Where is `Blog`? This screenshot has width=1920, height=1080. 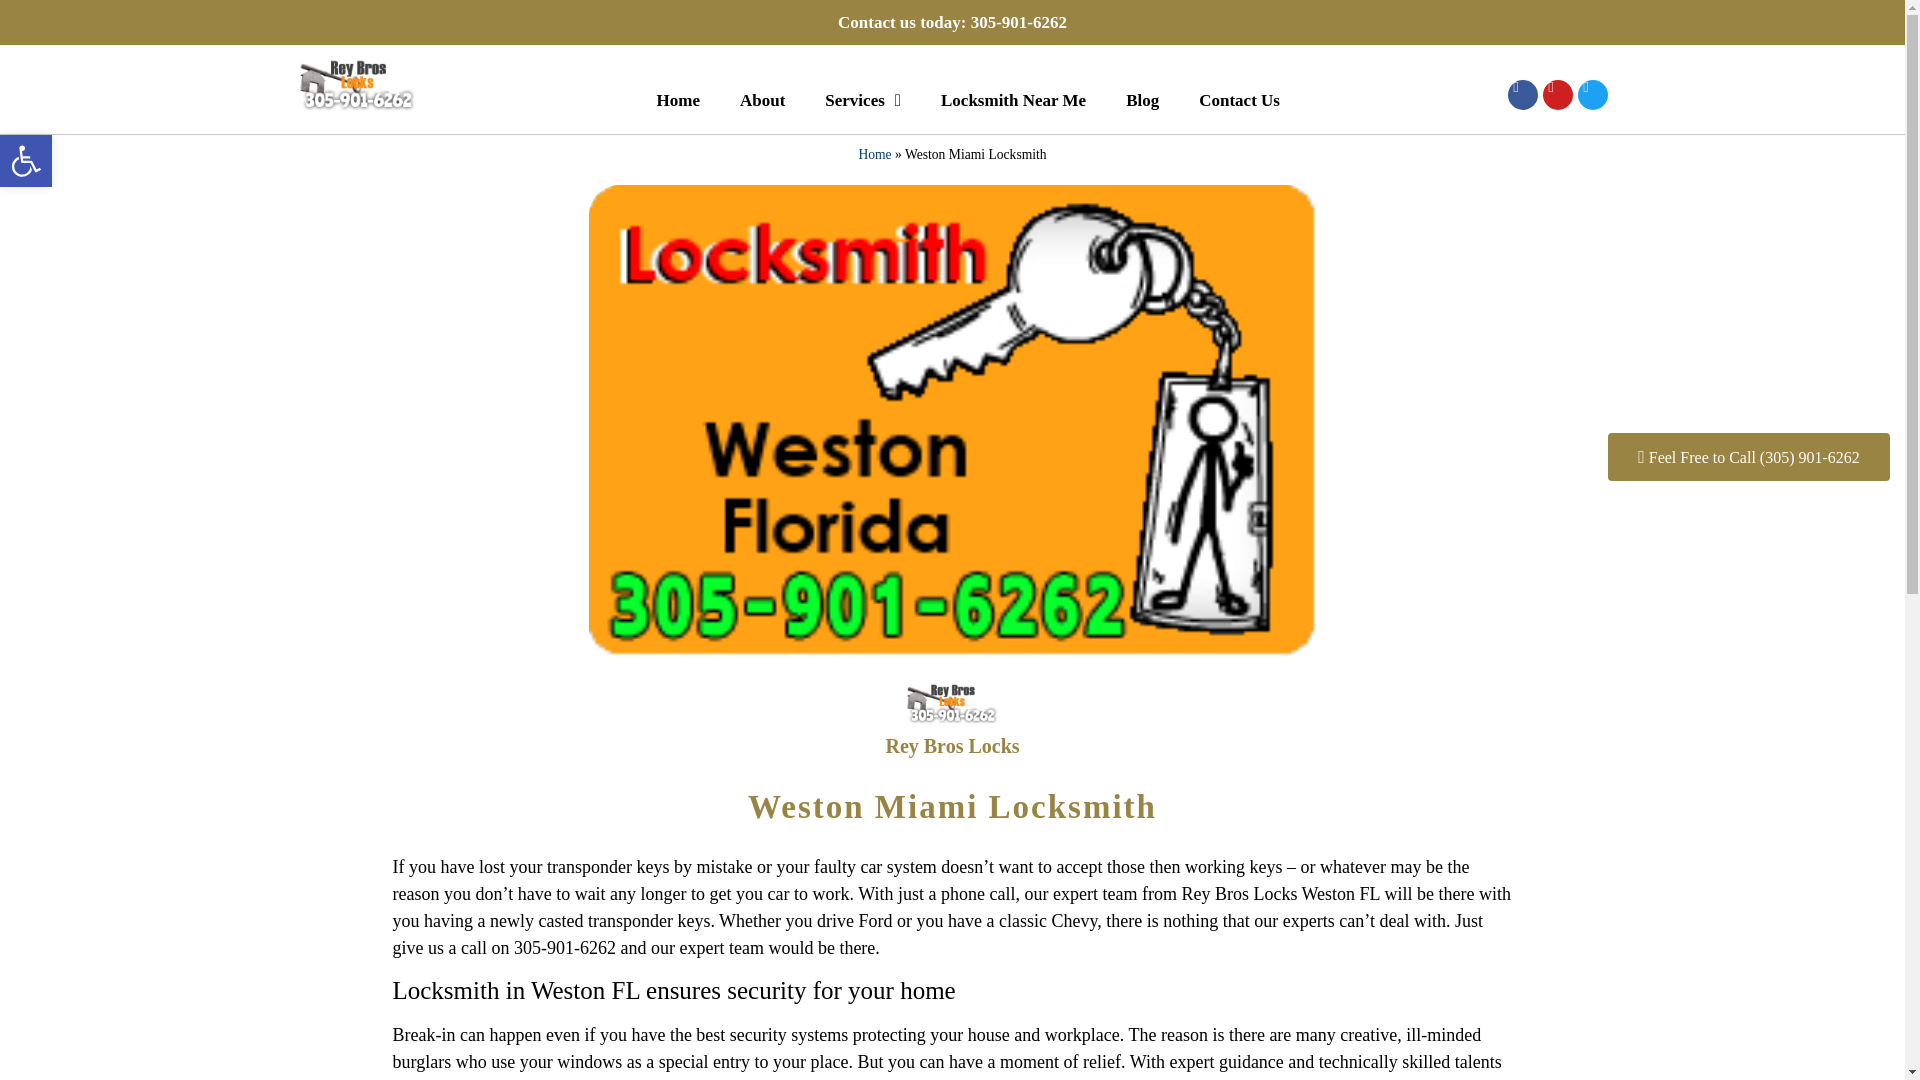 Blog is located at coordinates (1142, 100).